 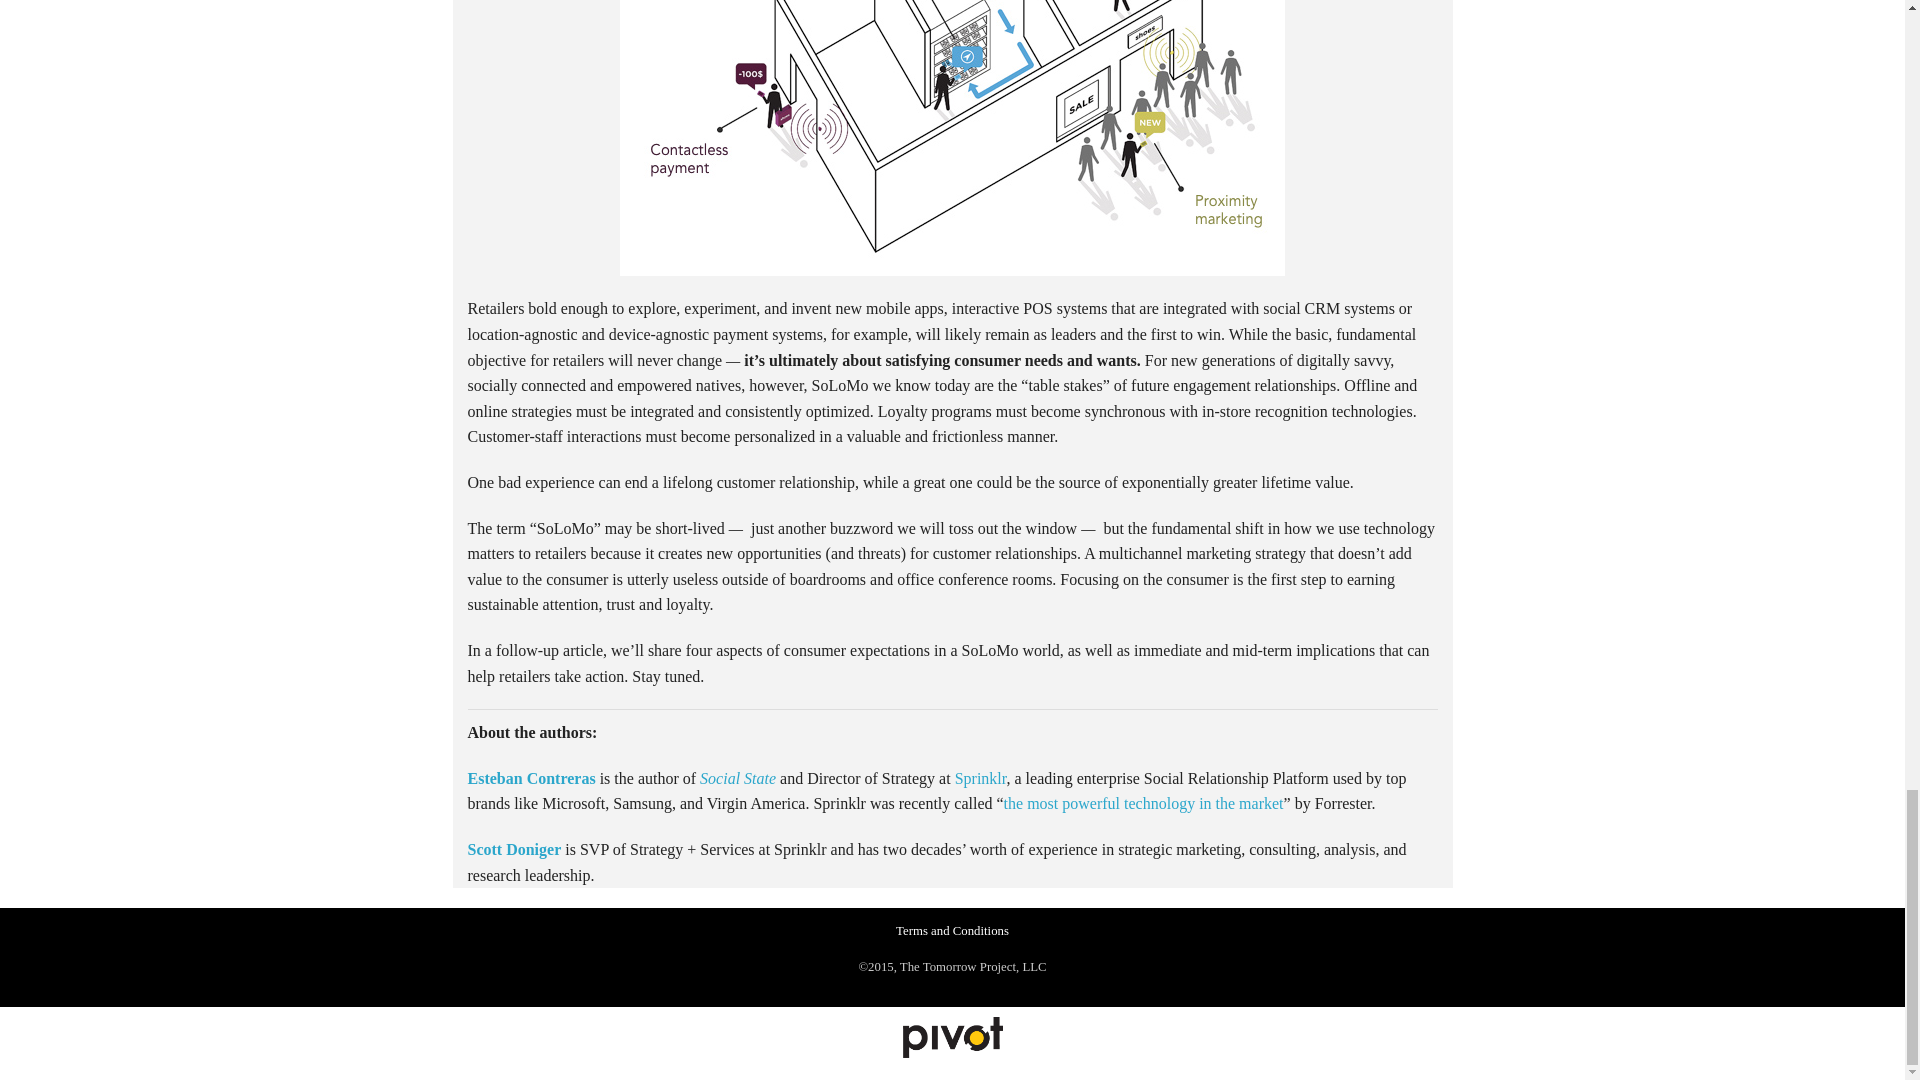 I want to click on Sprinklr, so click(x=980, y=778).